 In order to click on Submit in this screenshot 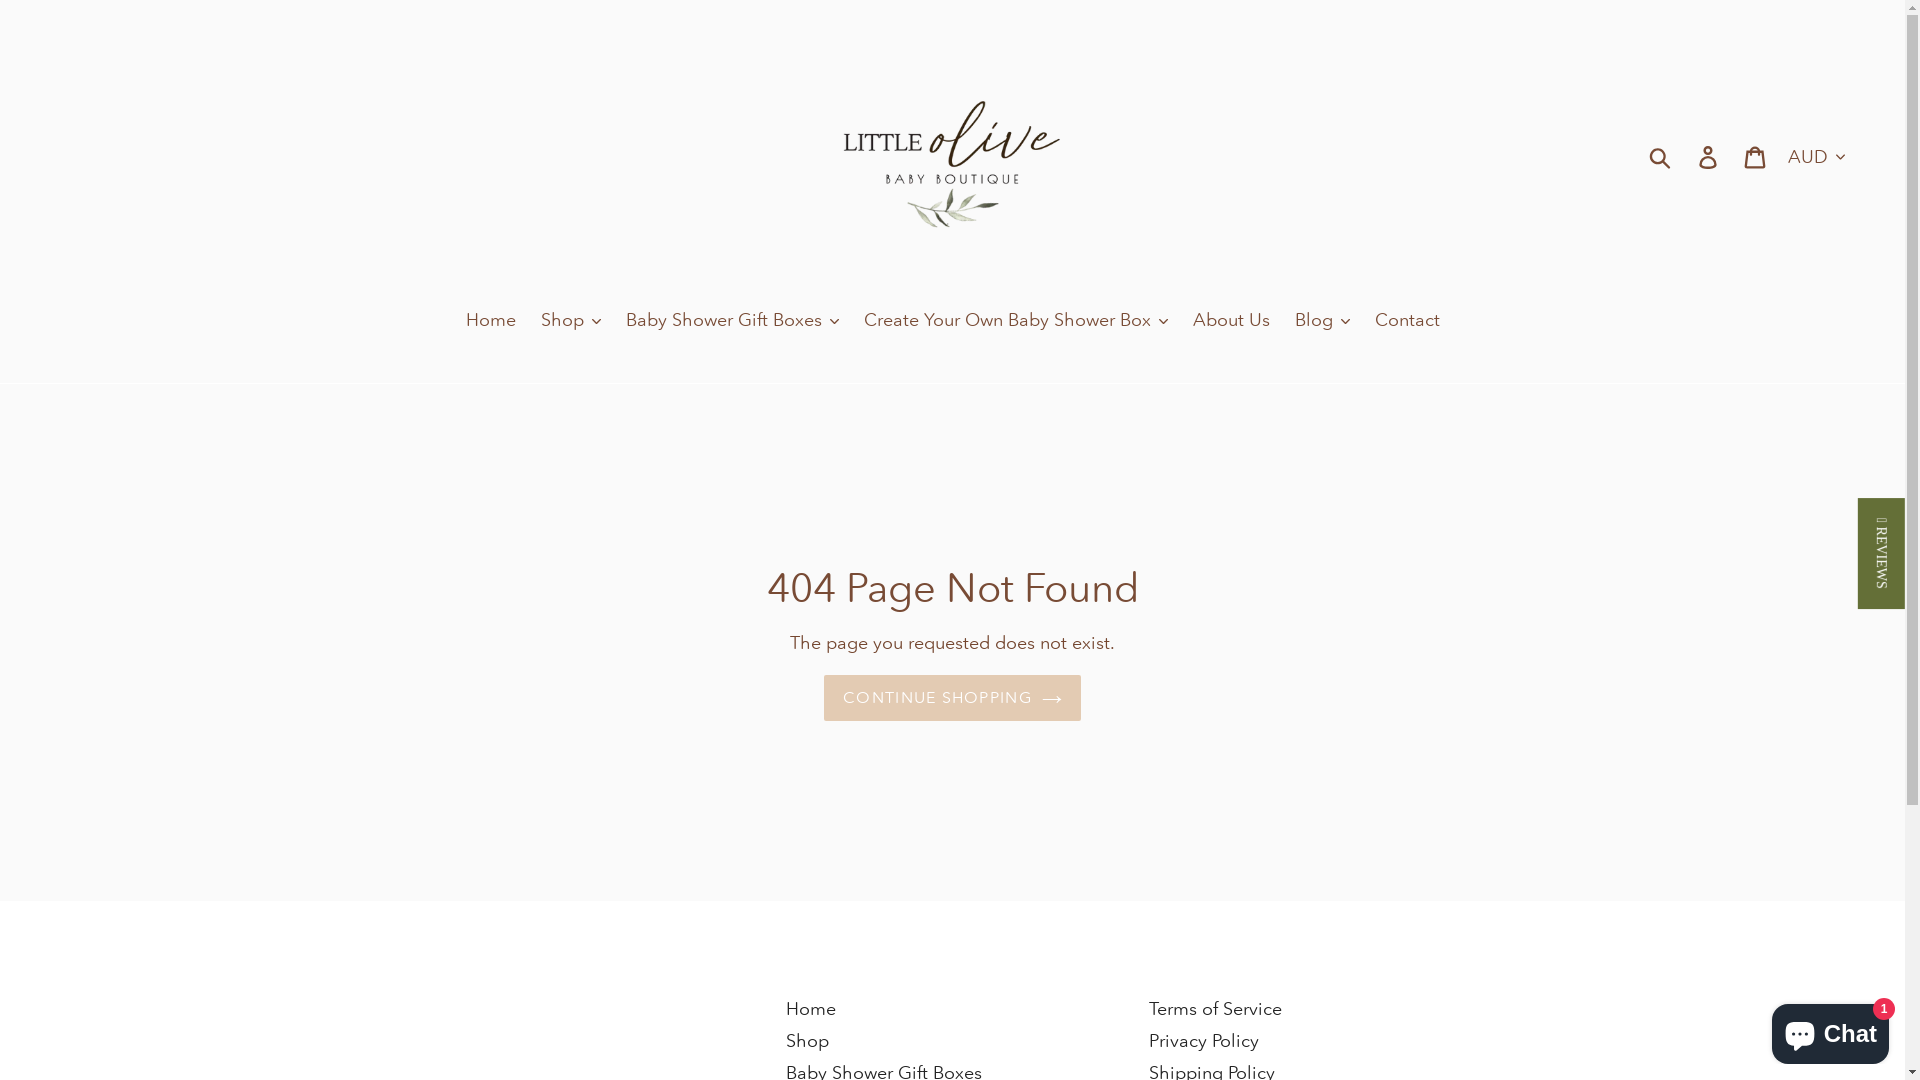, I will do `click(1662, 155)`.